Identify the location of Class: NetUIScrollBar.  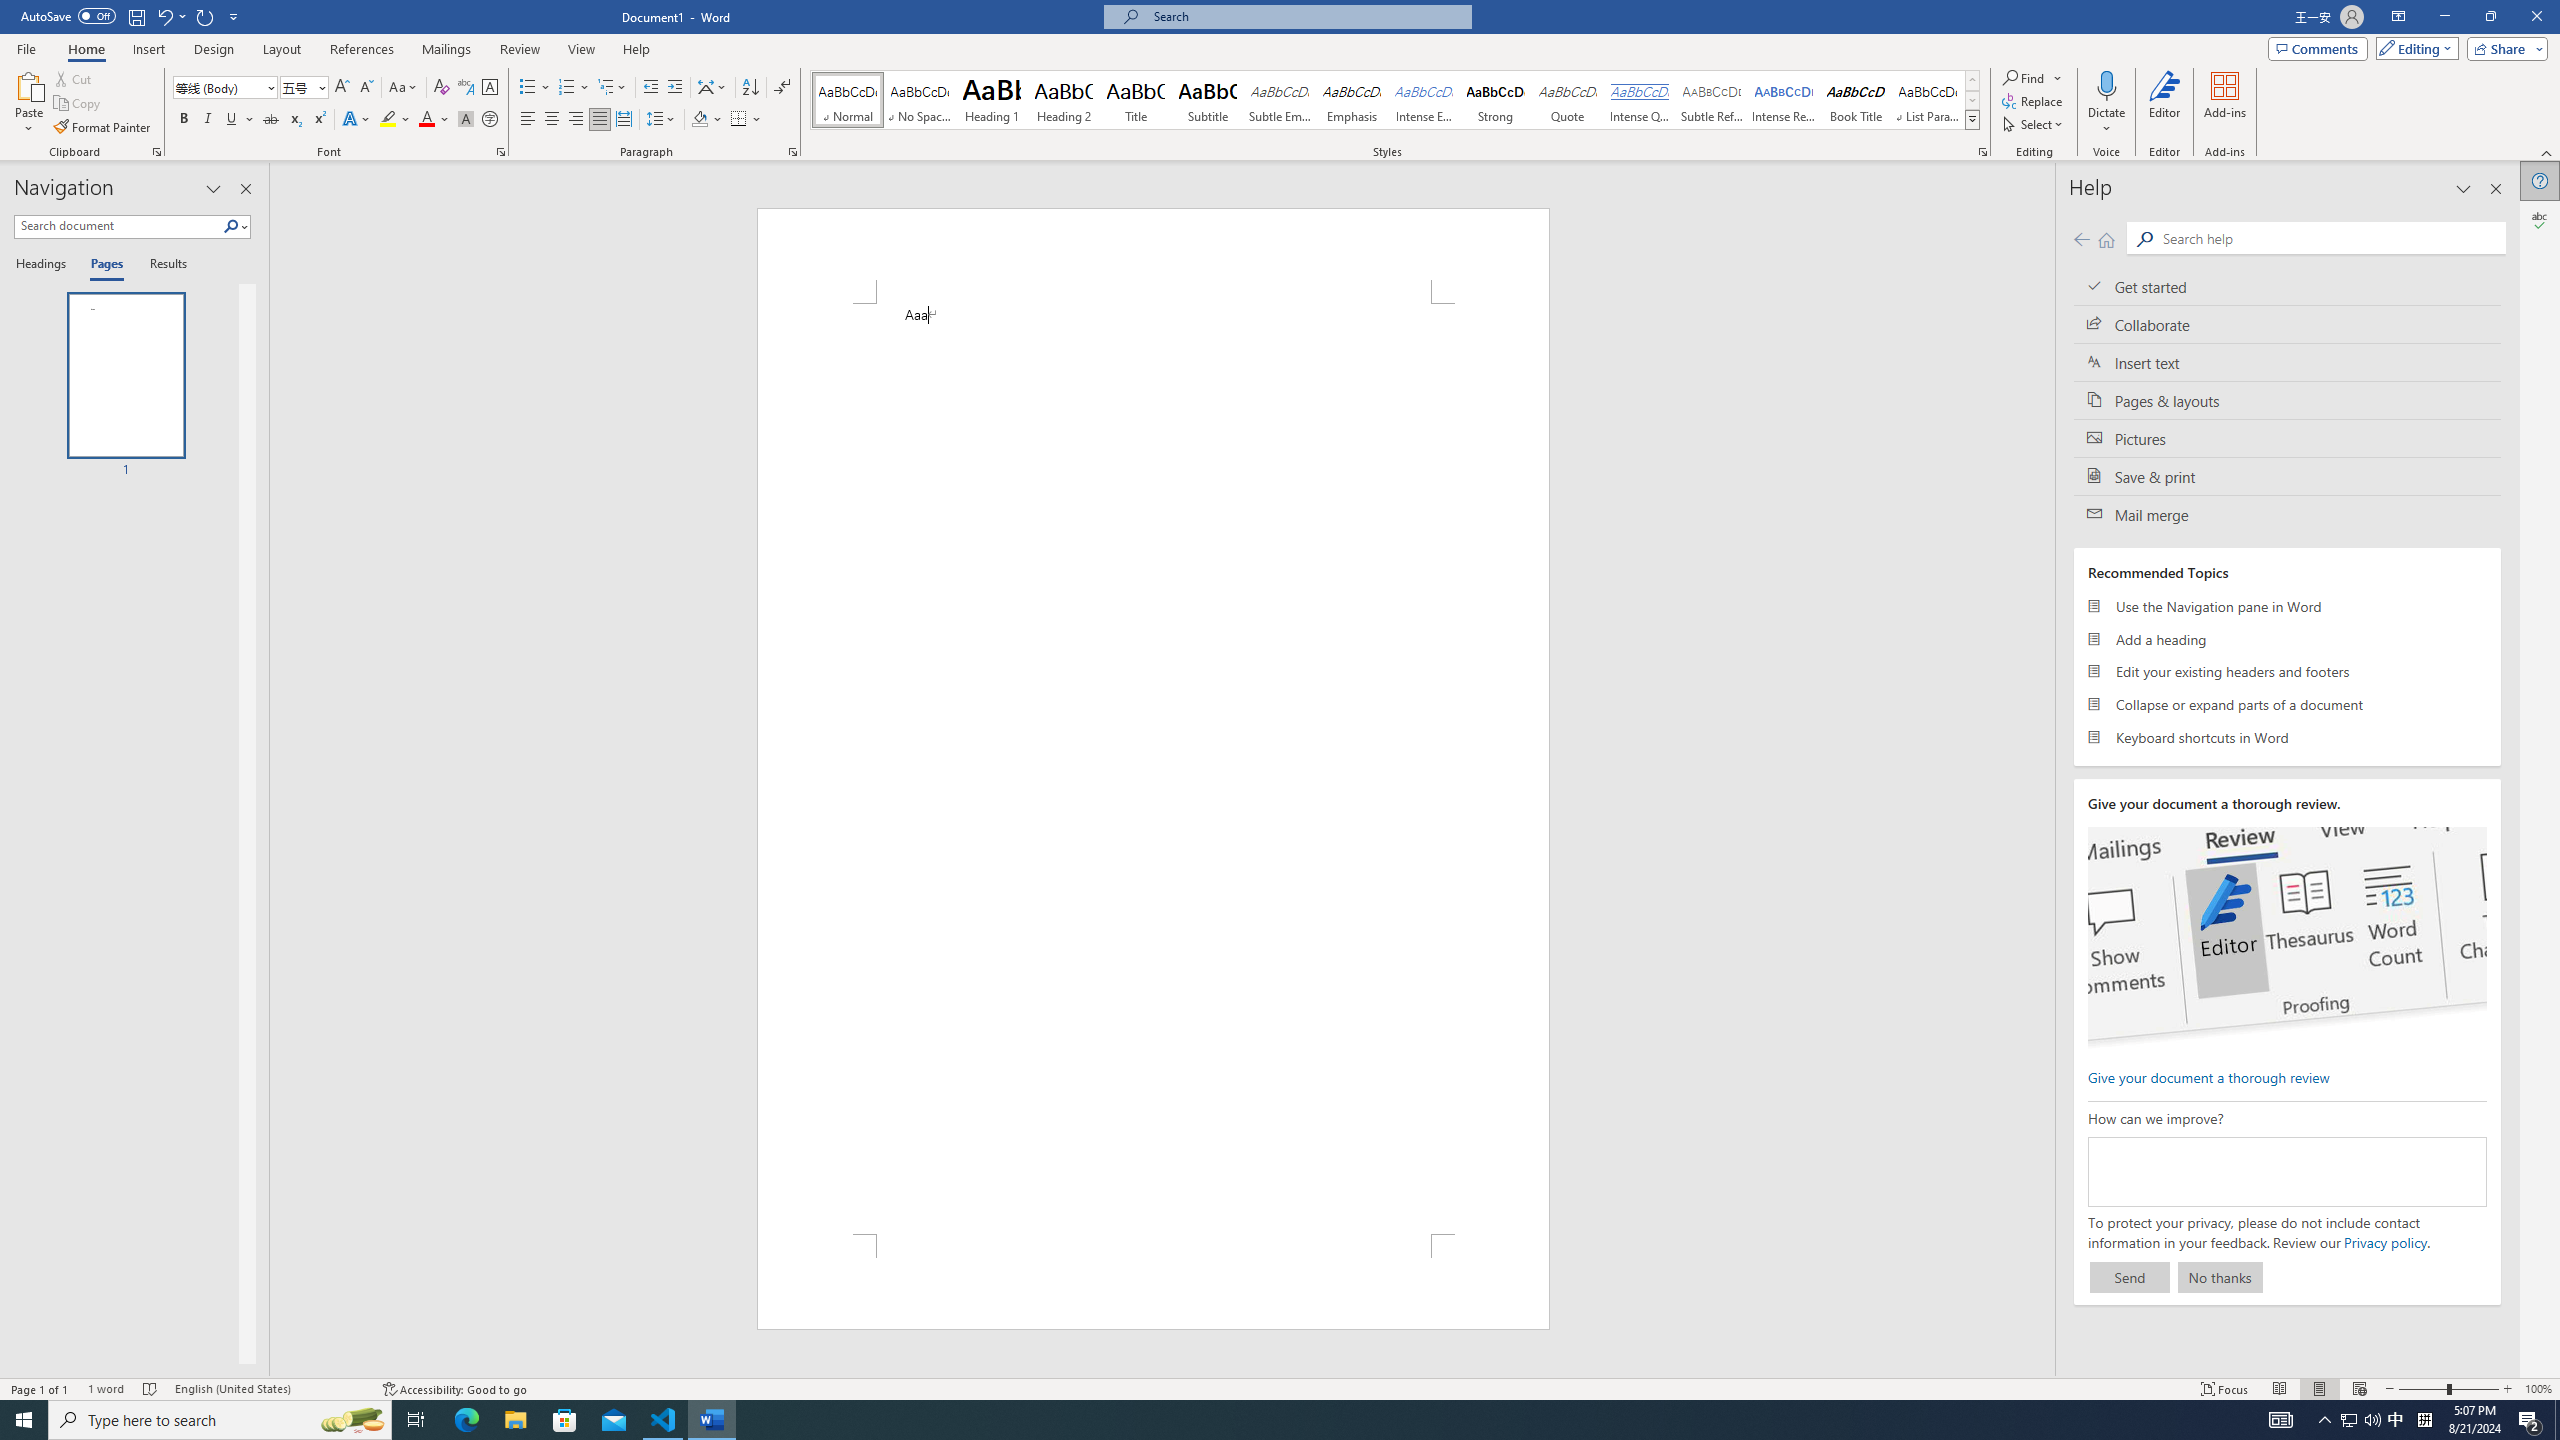
(2046, 770).